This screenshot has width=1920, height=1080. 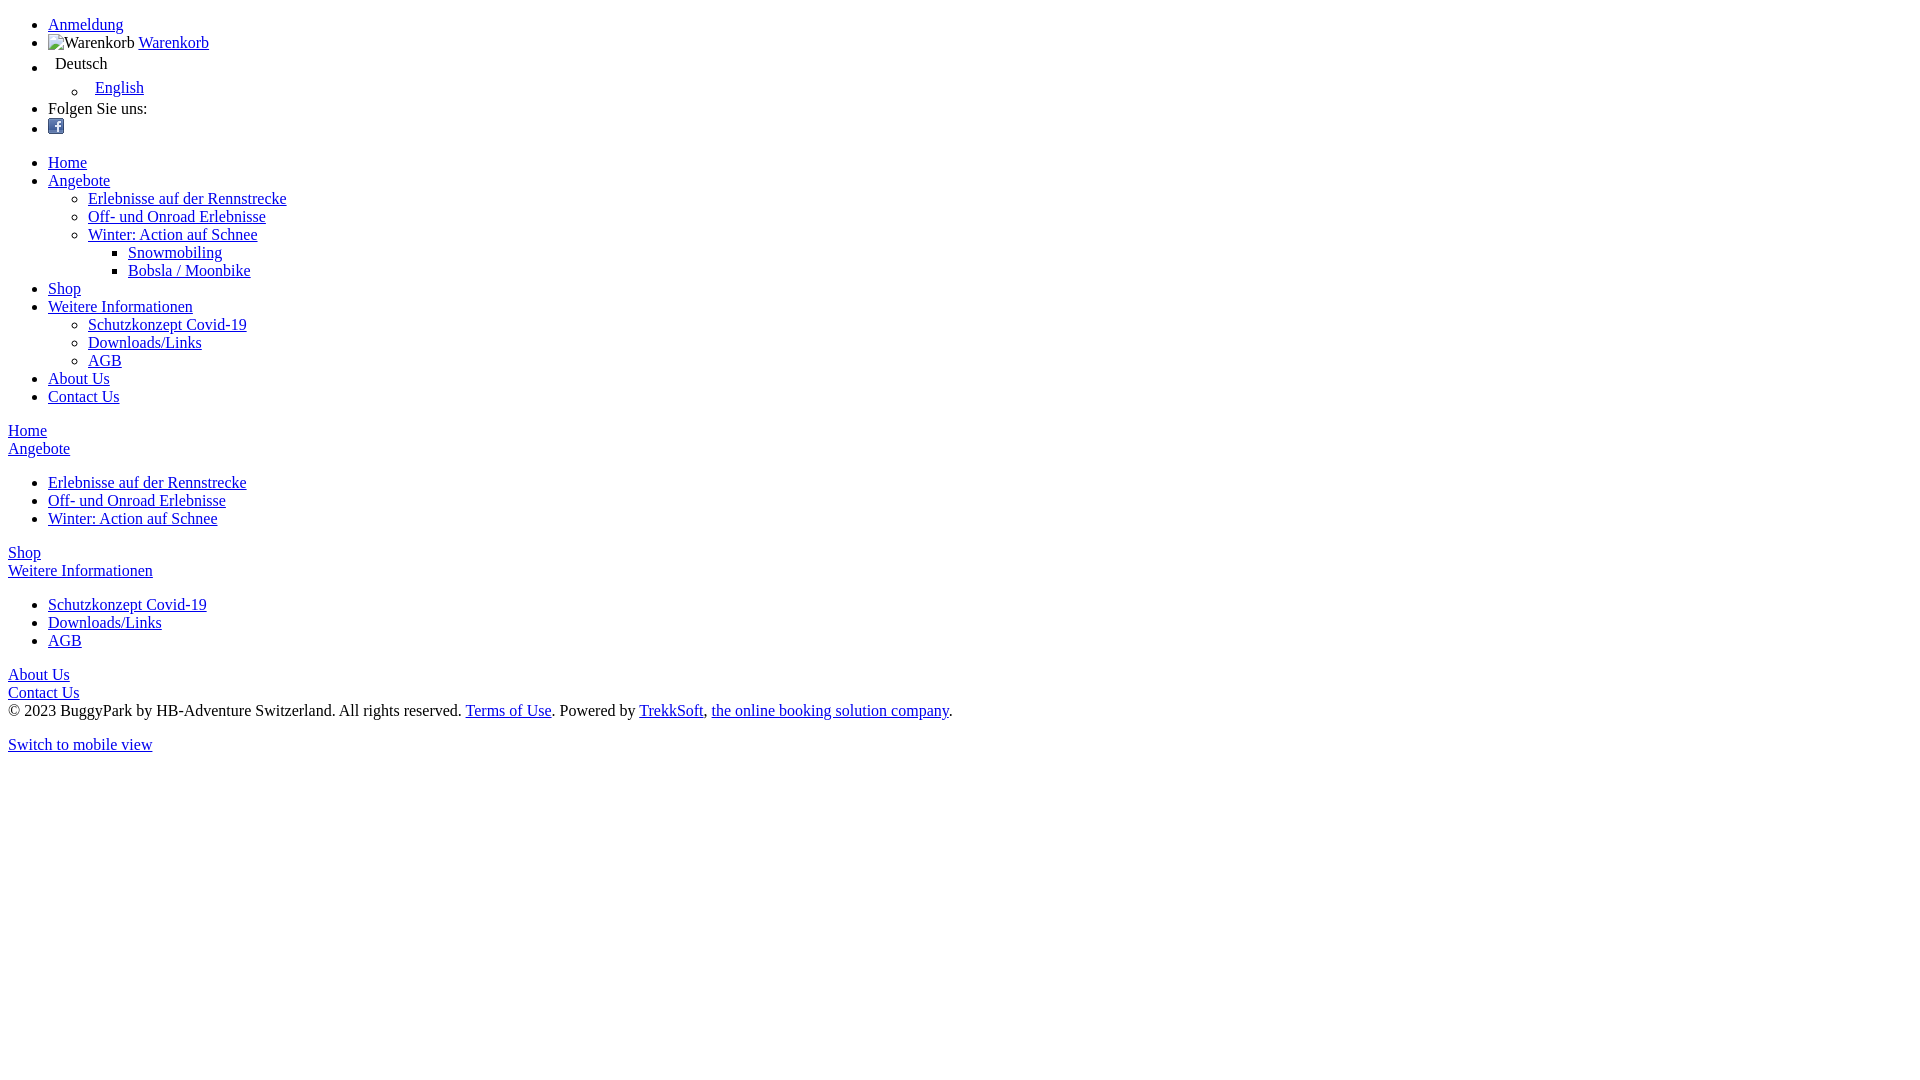 I want to click on Folgen Sie uns auf Facebook, so click(x=56, y=126).